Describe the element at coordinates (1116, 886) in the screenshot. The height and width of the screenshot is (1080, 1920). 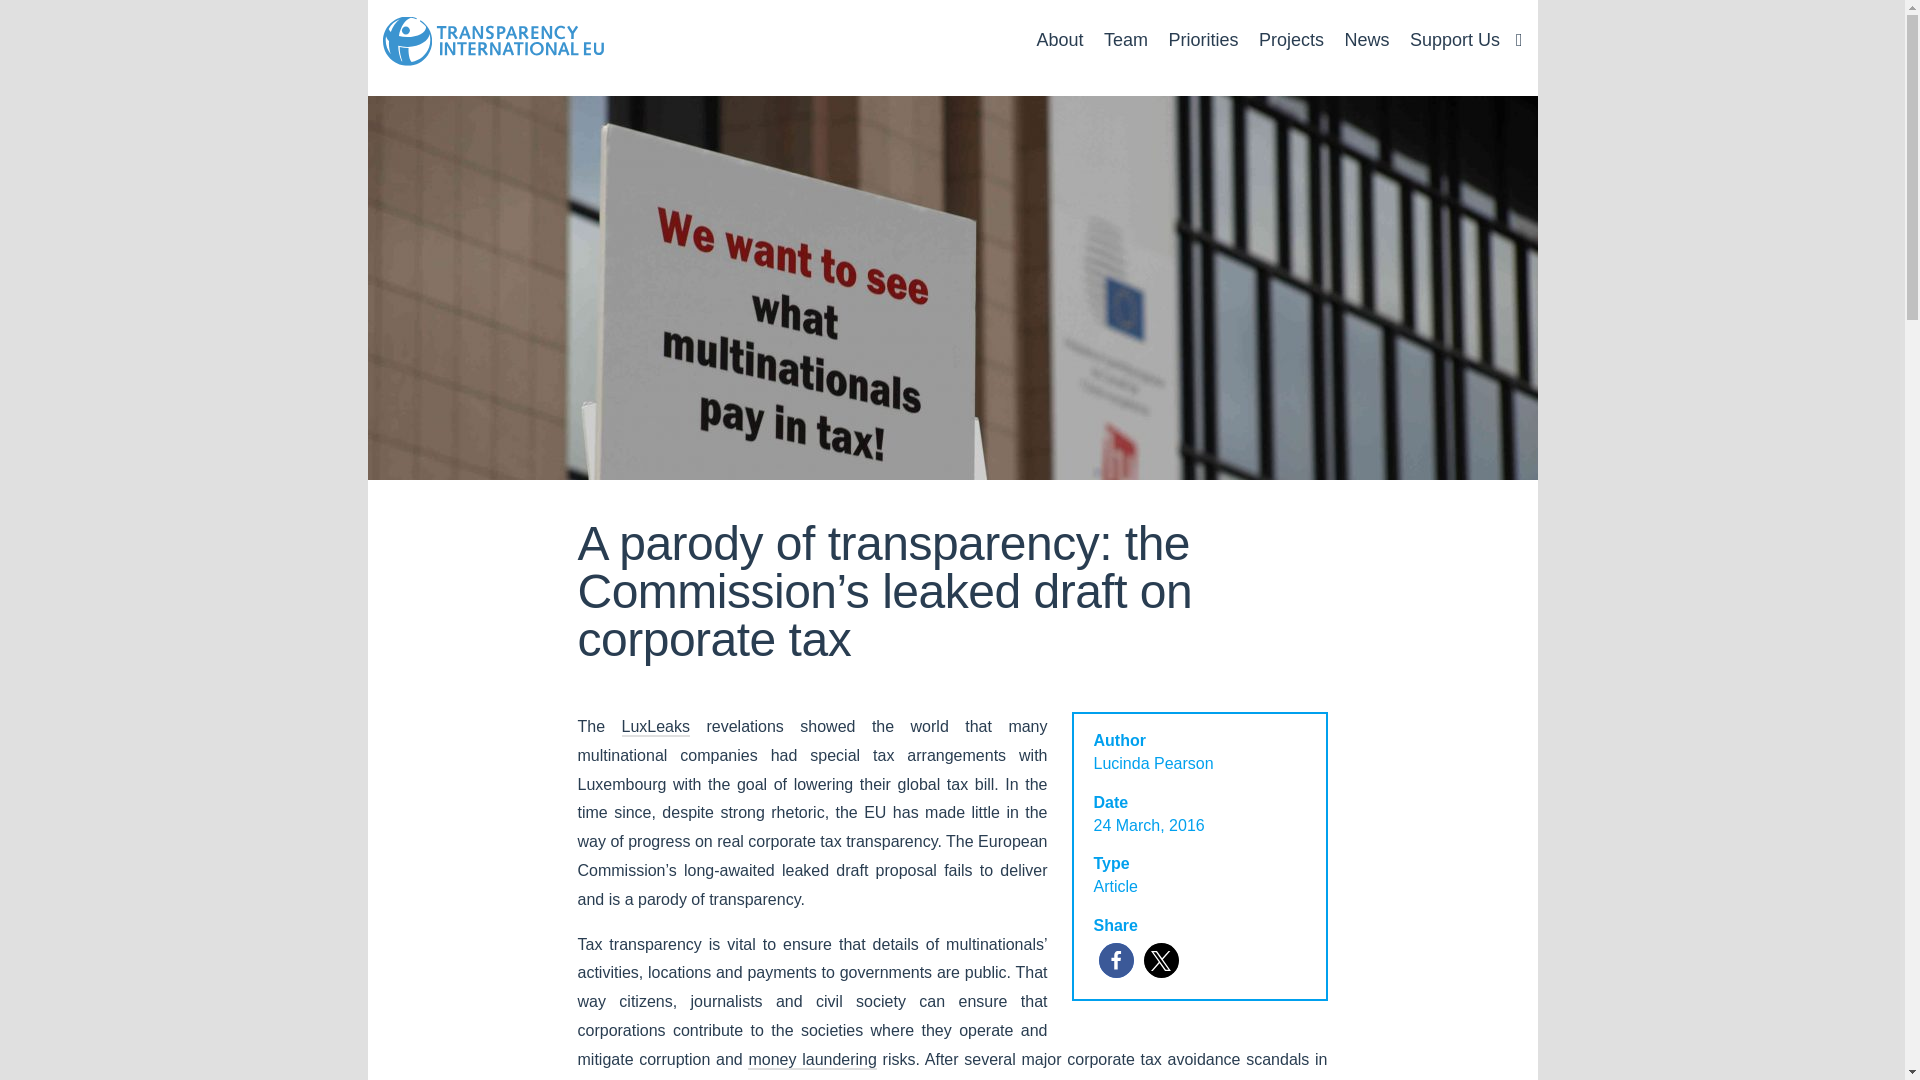
I see `Article` at that location.